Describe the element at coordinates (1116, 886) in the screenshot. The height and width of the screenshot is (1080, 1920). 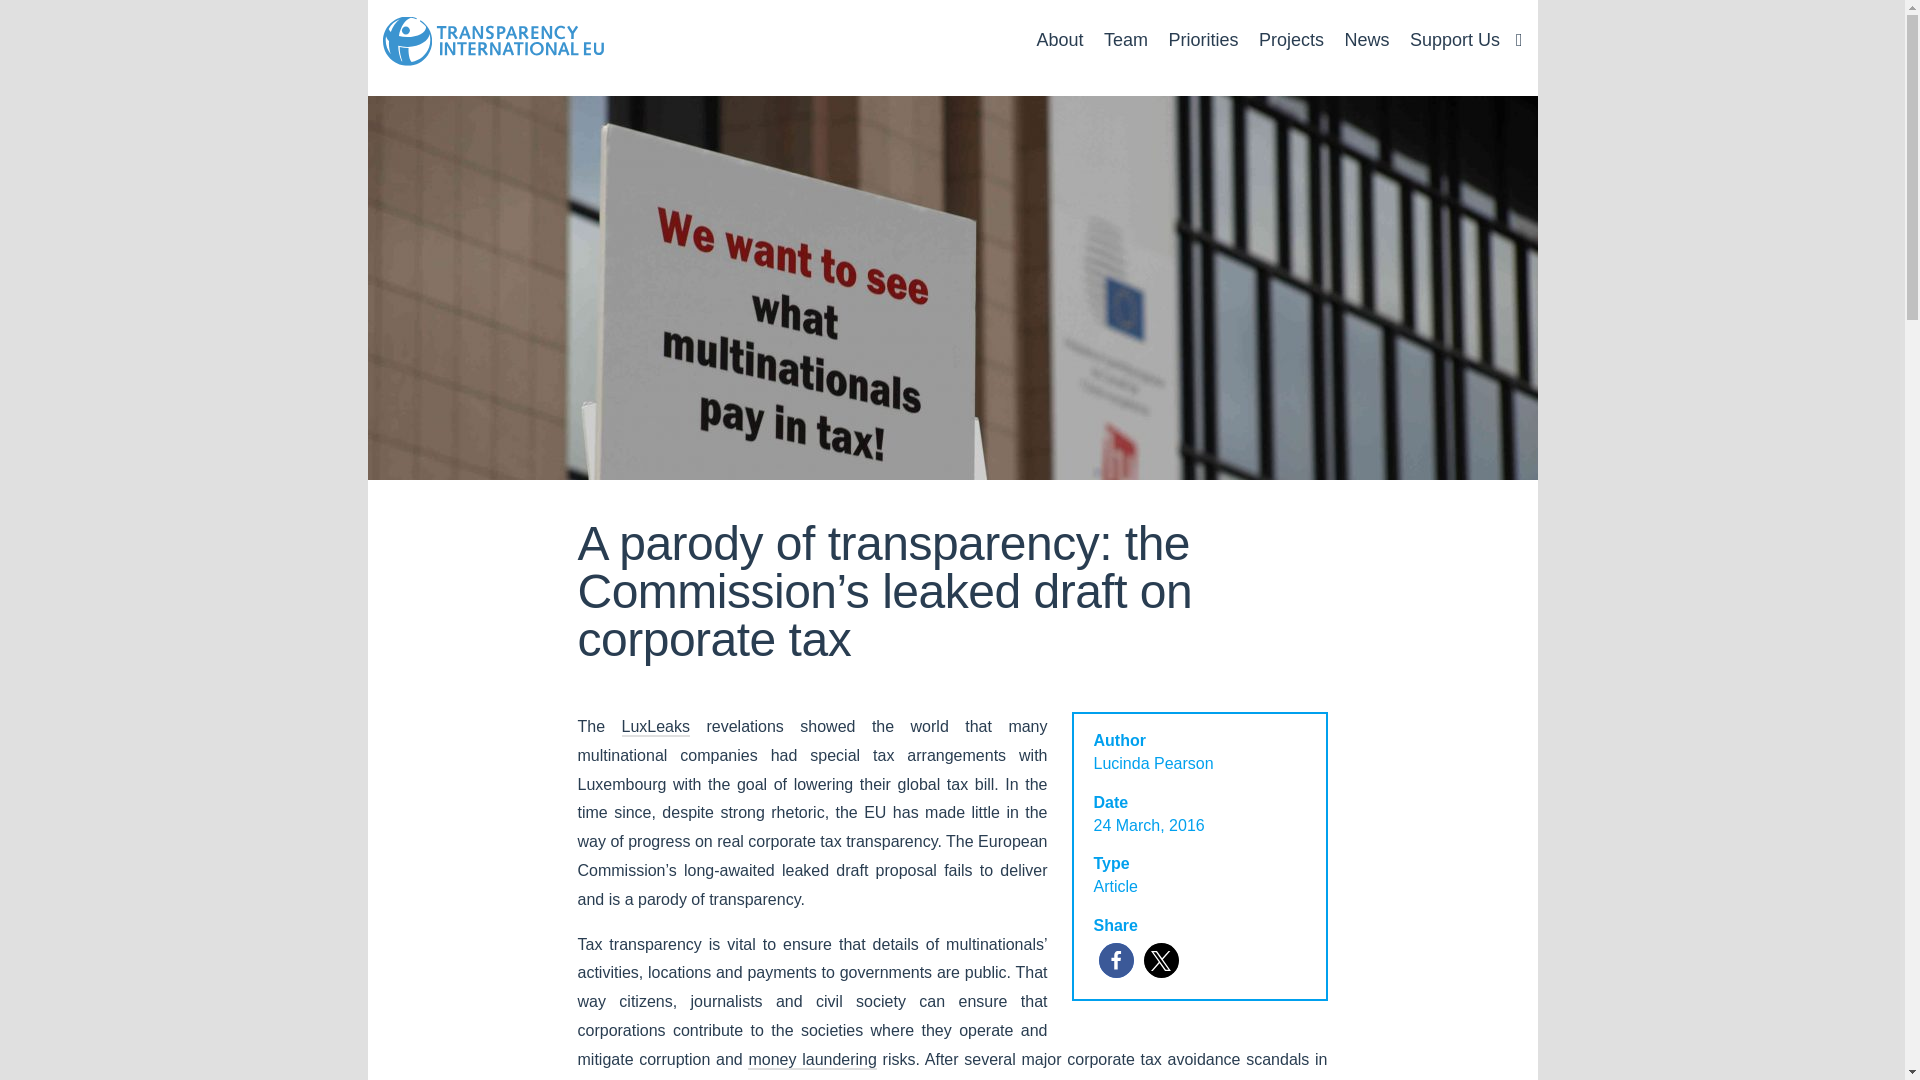
I see `Article` at that location.